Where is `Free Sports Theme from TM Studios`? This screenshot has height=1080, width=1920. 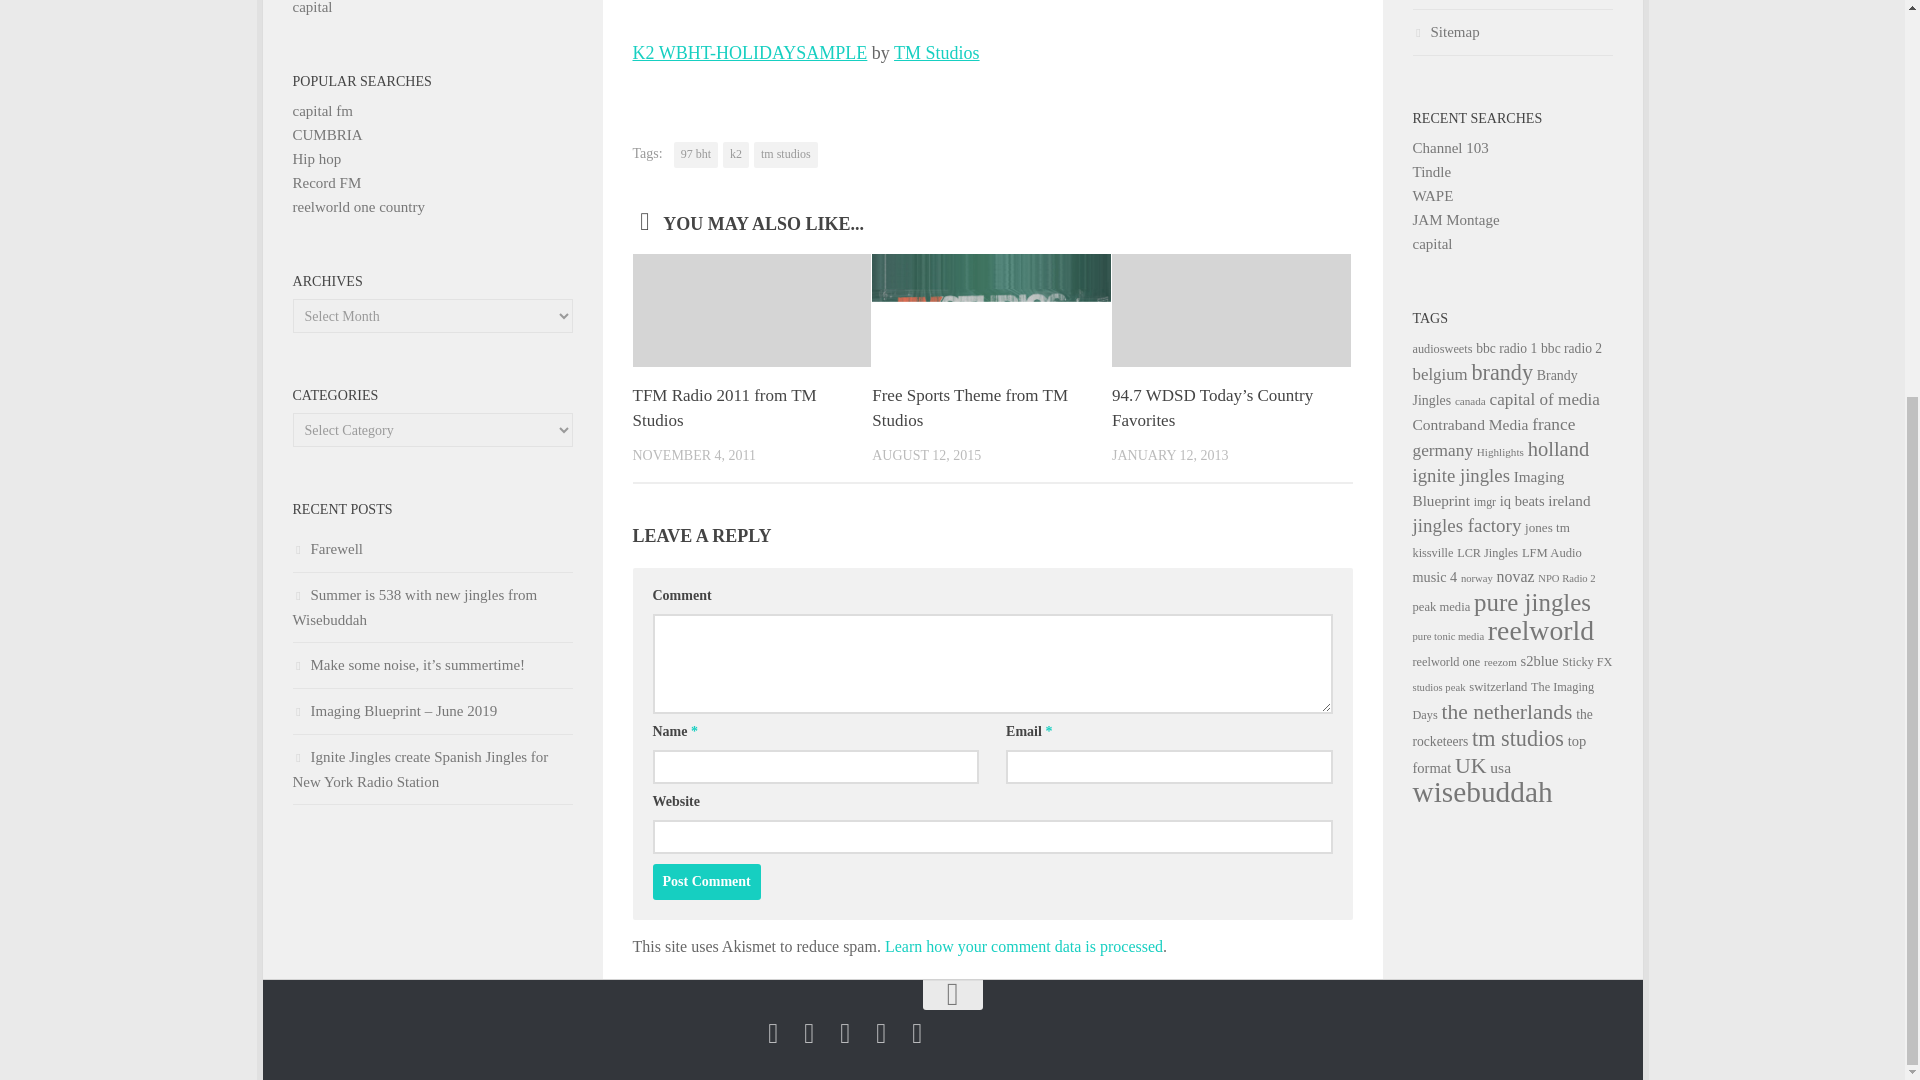 Free Sports Theme from TM Studios is located at coordinates (969, 408).